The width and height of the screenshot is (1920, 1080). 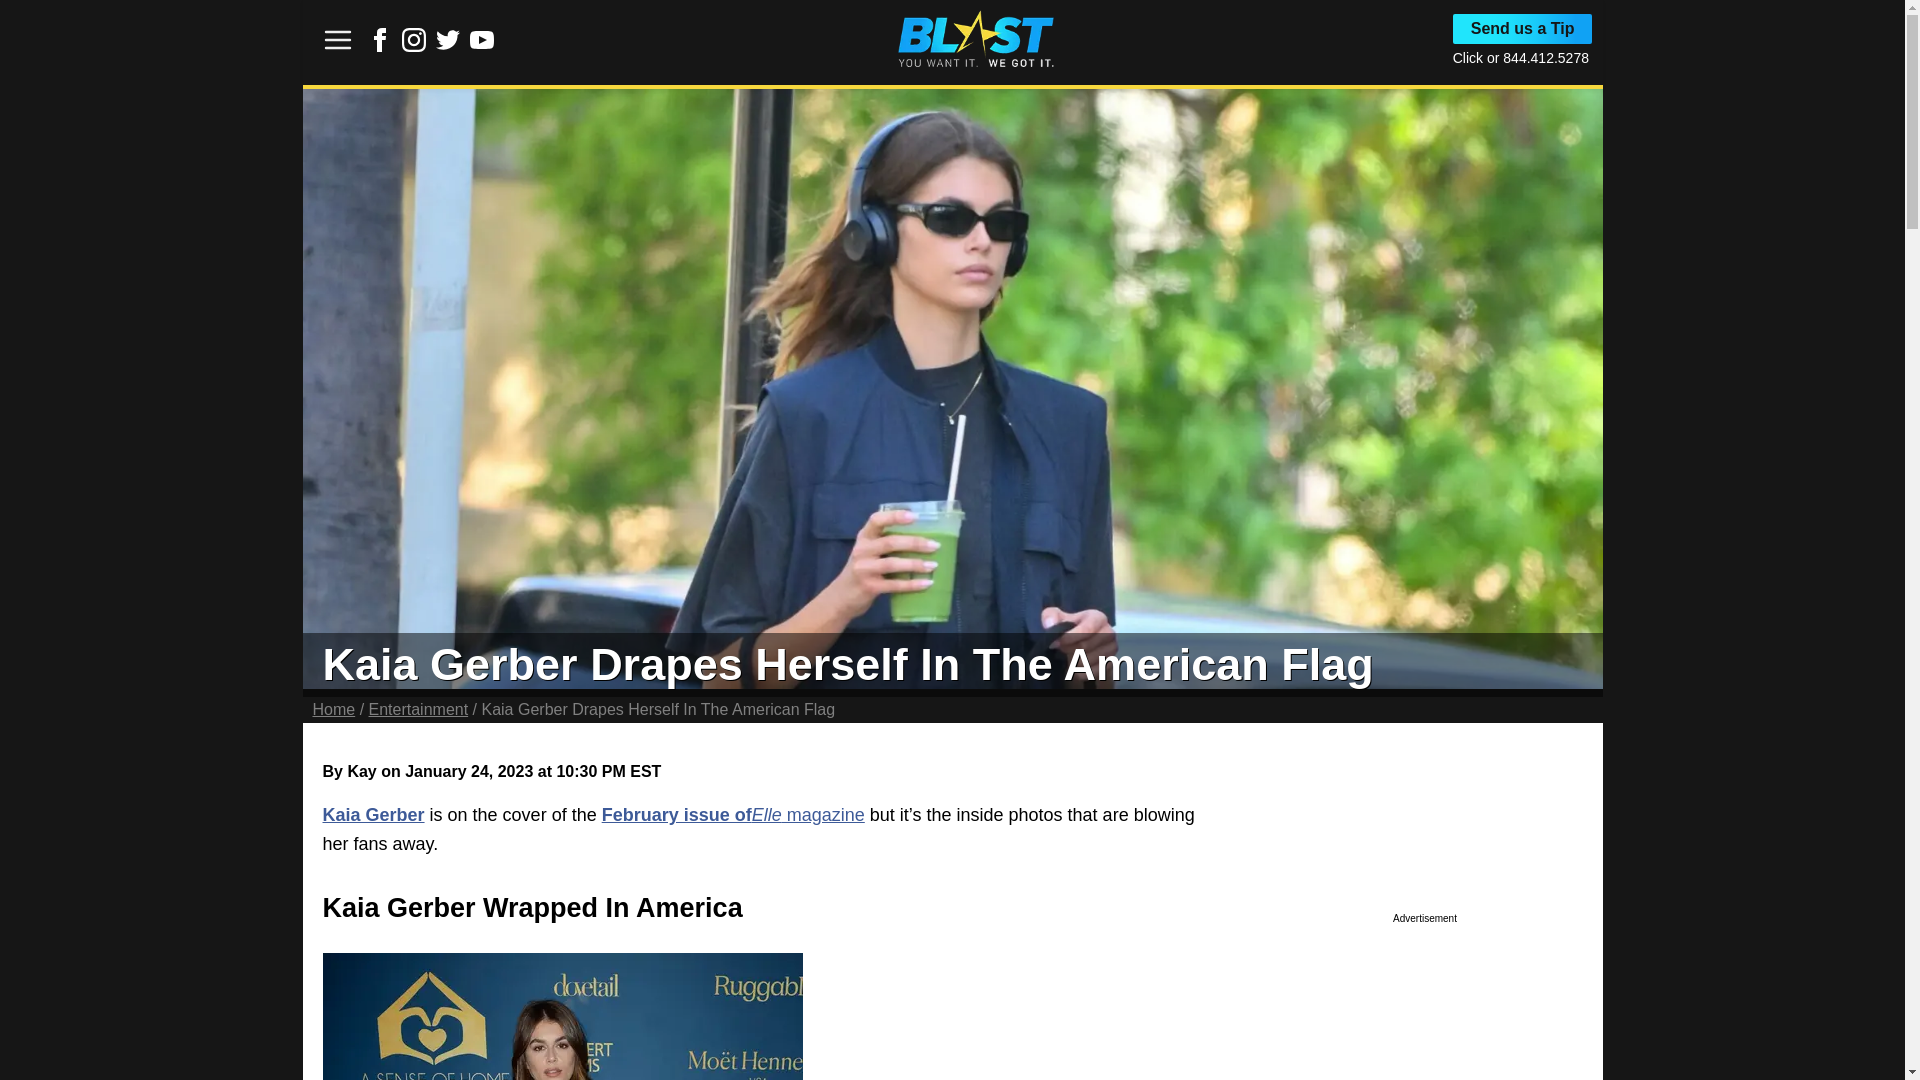 What do you see at coordinates (448, 40) in the screenshot?
I see `Link to Twitter` at bounding box center [448, 40].